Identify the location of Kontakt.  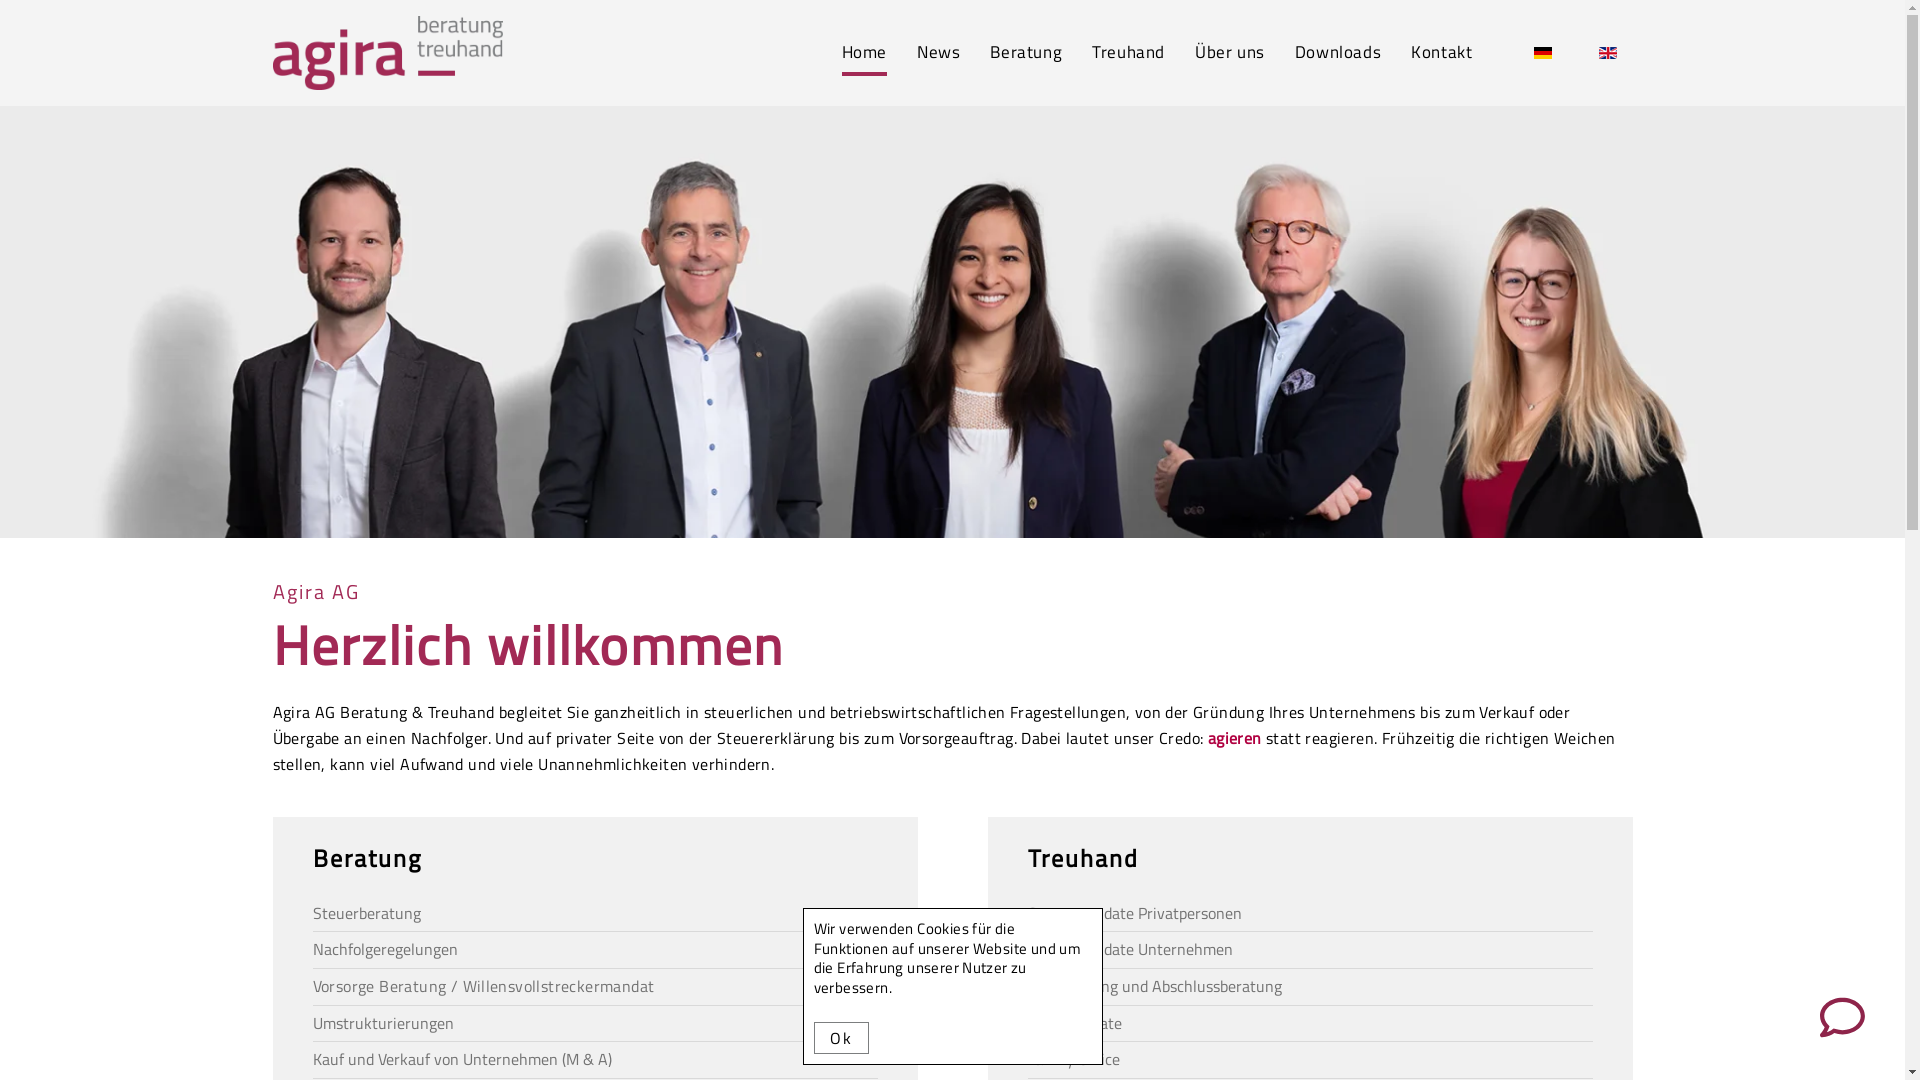
(1442, 53).